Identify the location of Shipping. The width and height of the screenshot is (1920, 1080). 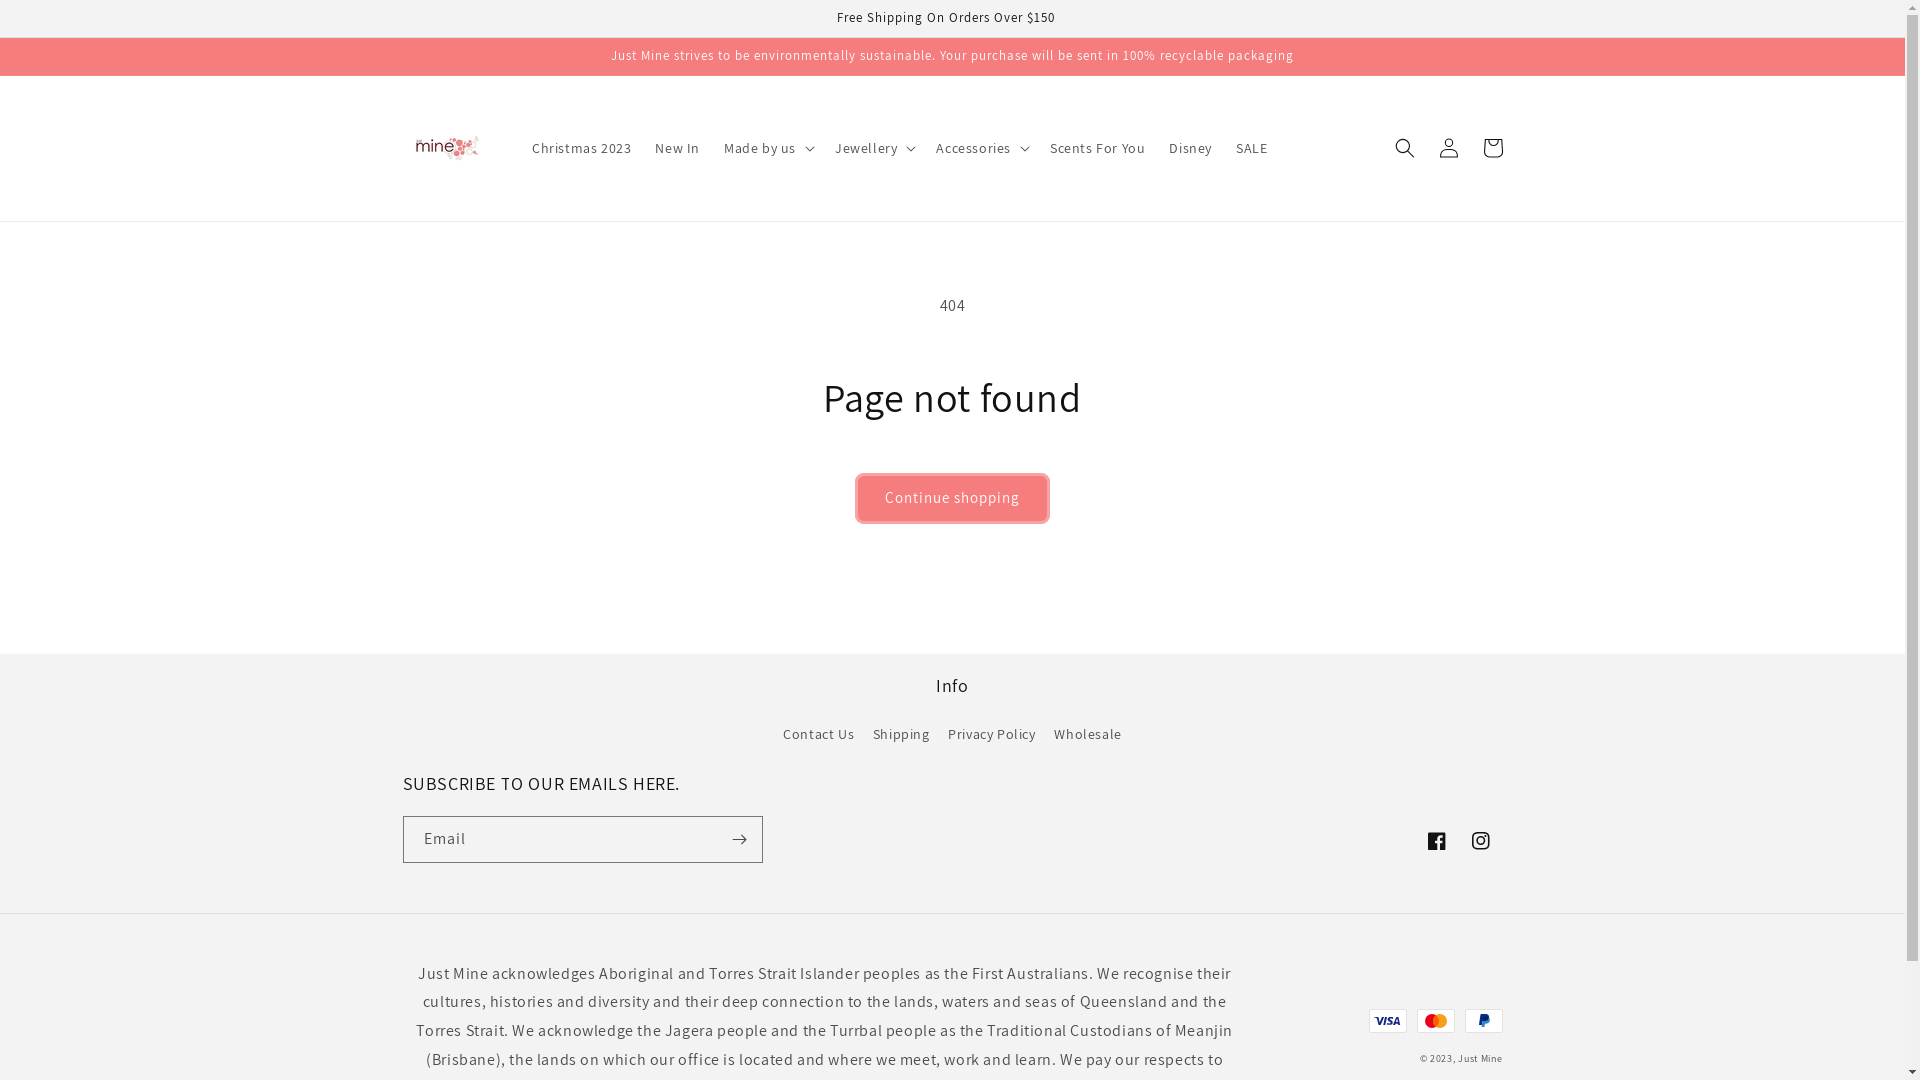
(902, 734).